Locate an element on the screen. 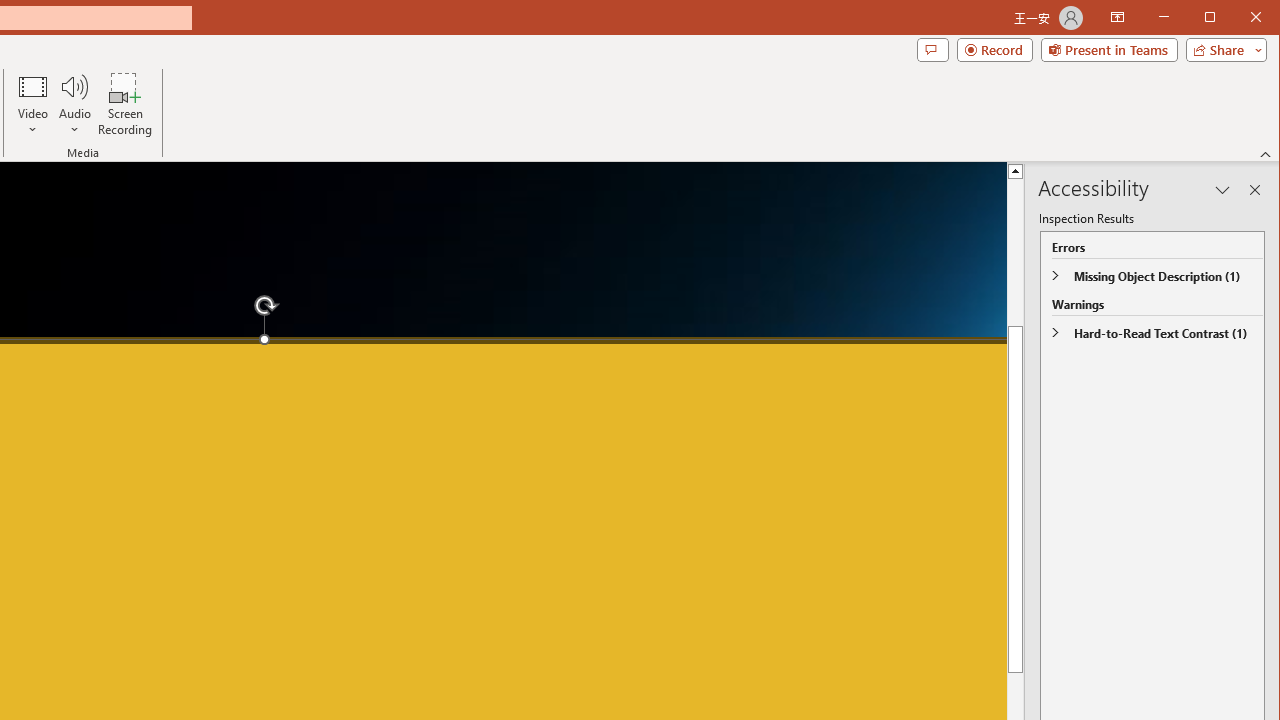 This screenshot has width=1280, height=720. Screen Recording... is located at coordinates (125, 104).